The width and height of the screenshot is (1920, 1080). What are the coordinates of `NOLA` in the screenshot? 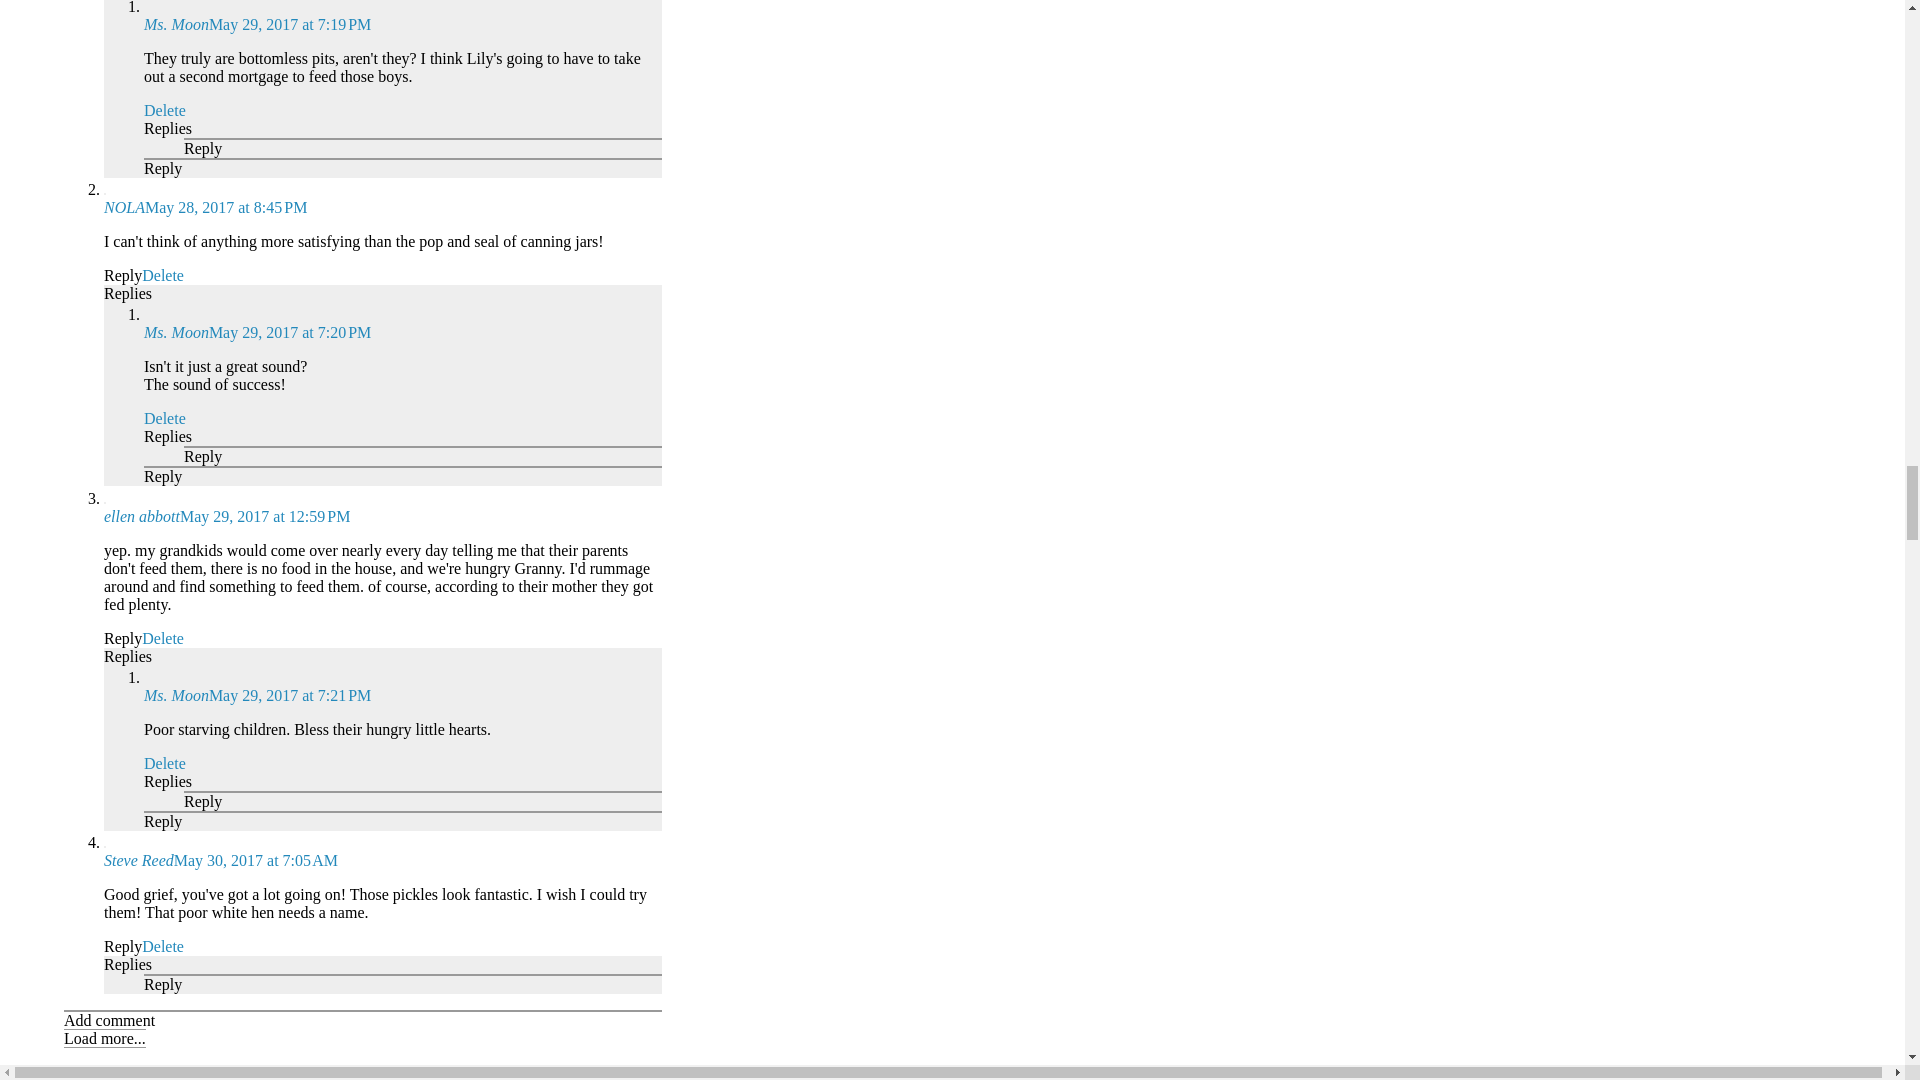 It's located at (124, 207).